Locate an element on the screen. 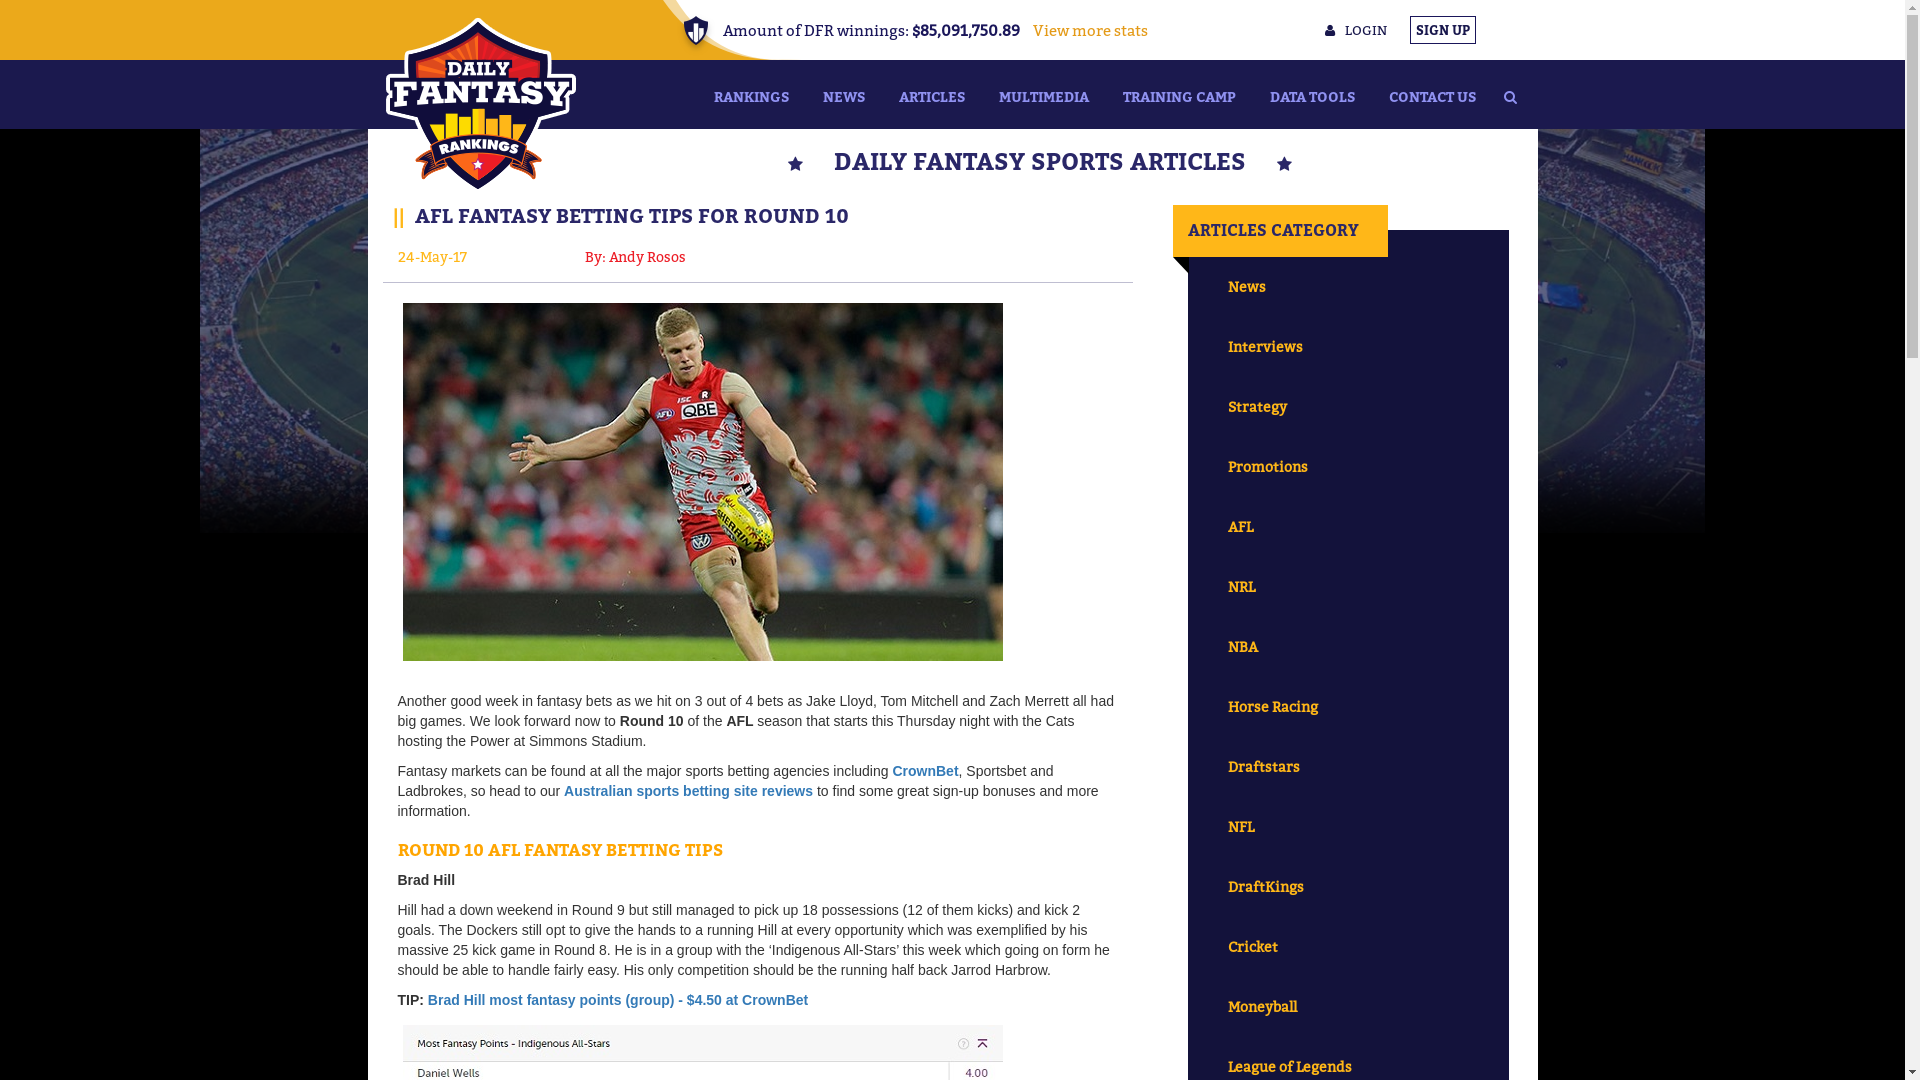 This screenshot has height=1080, width=1920. ARTICLES is located at coordinates (932, 94).